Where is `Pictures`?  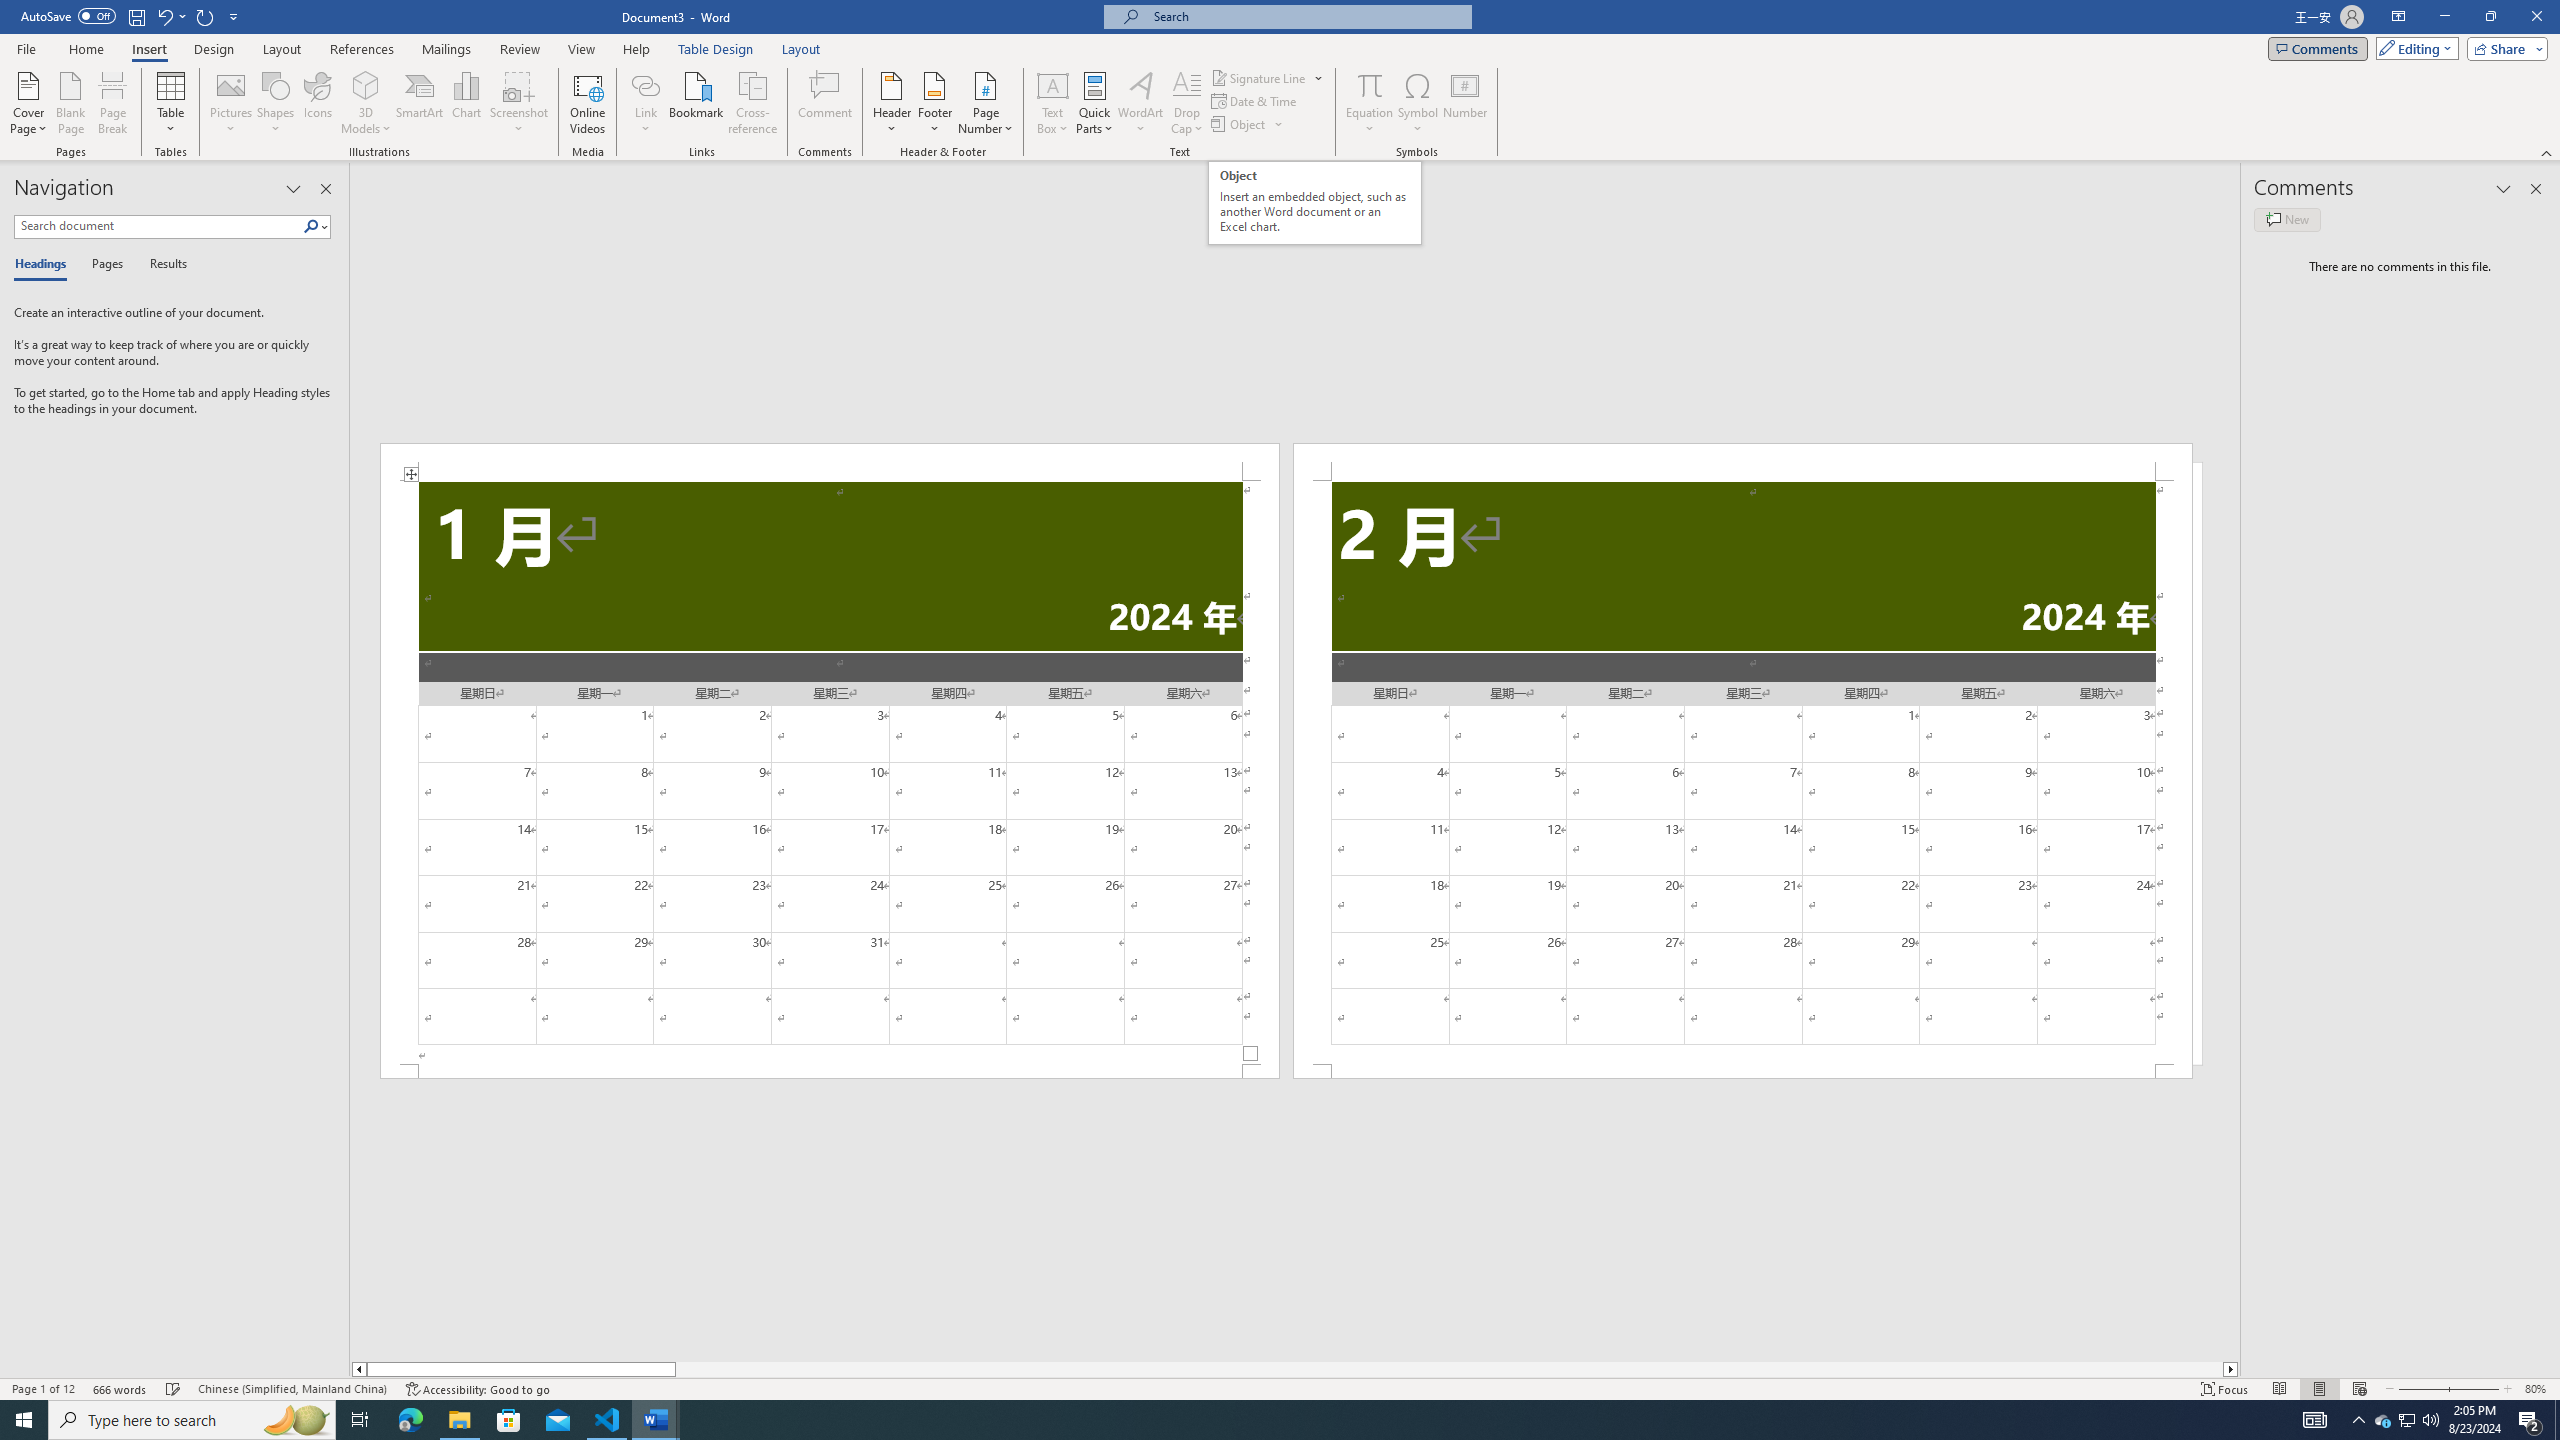
Pictures is located at coordinates (232, 103).